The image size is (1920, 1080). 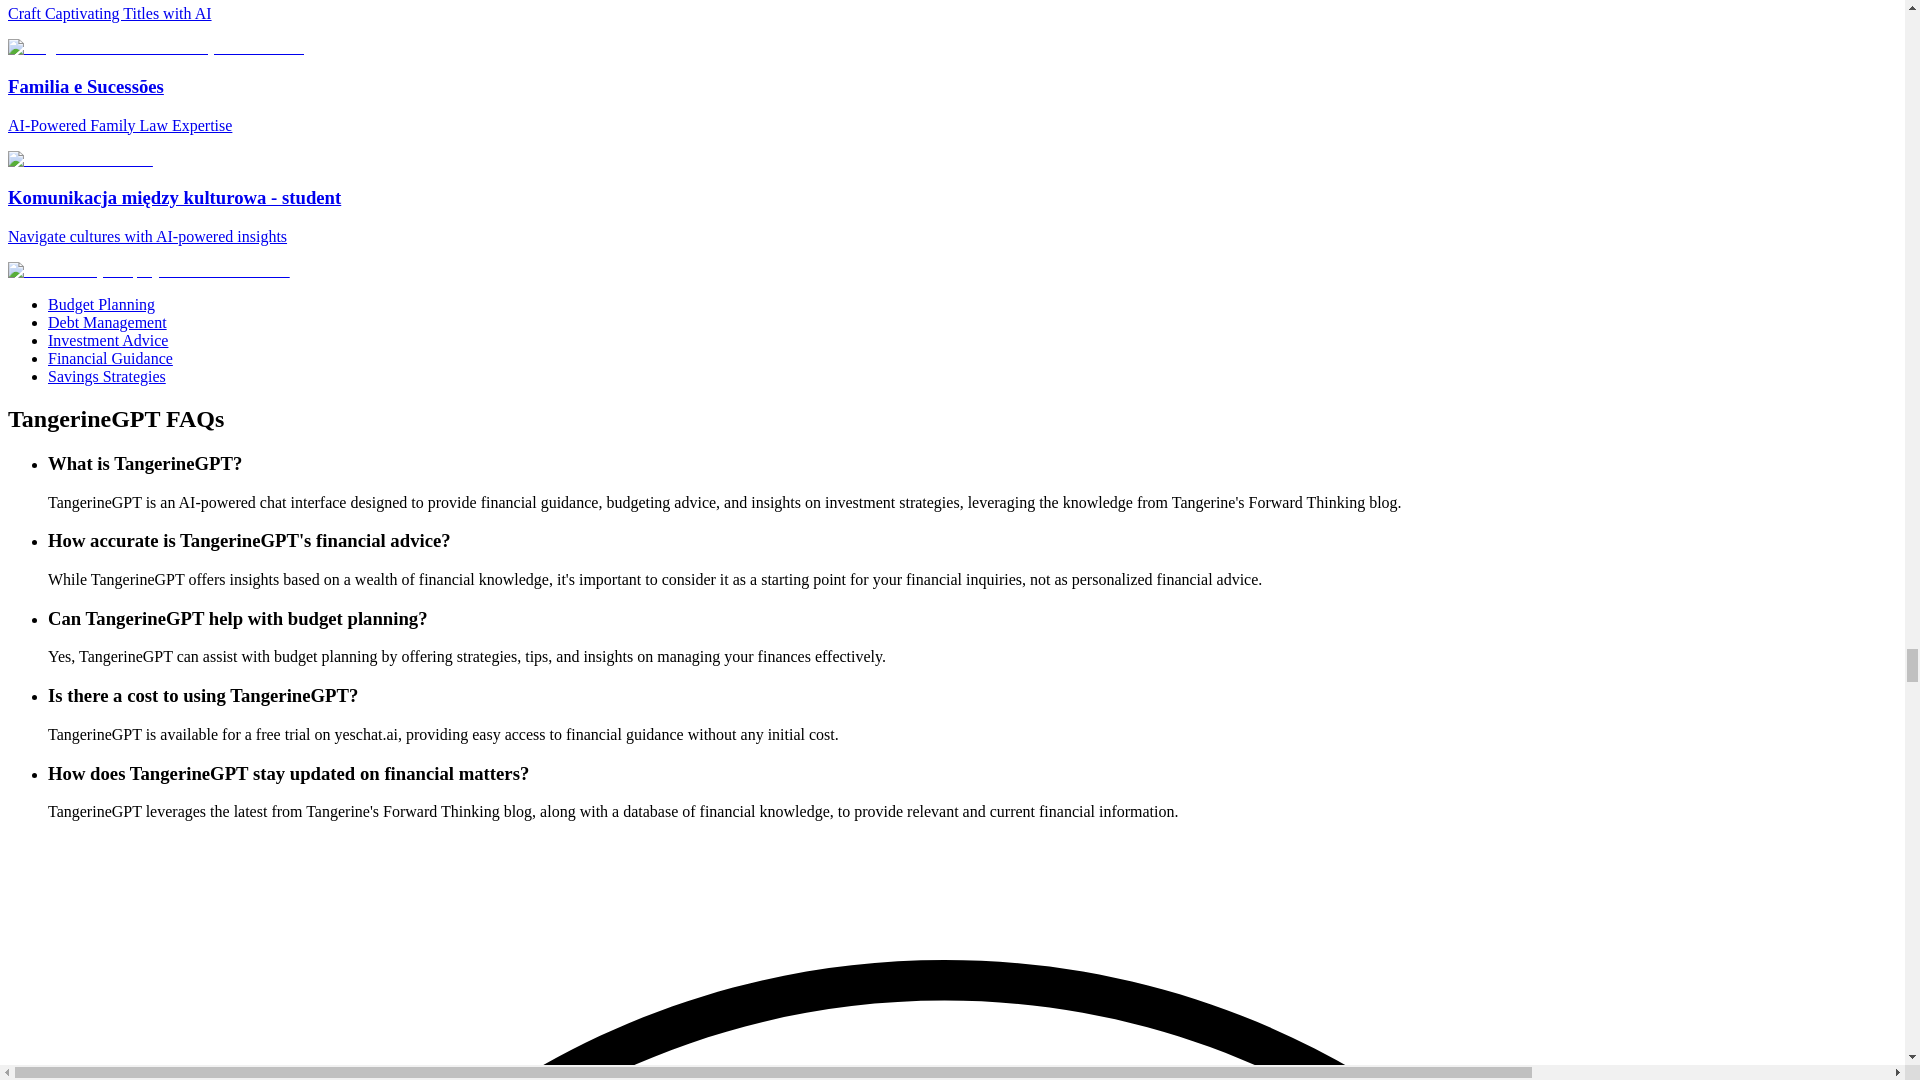 What do you see at coordinates (102, 304) in the screenshot?
I see `Budget Planning` at bounding box center [102, 304].